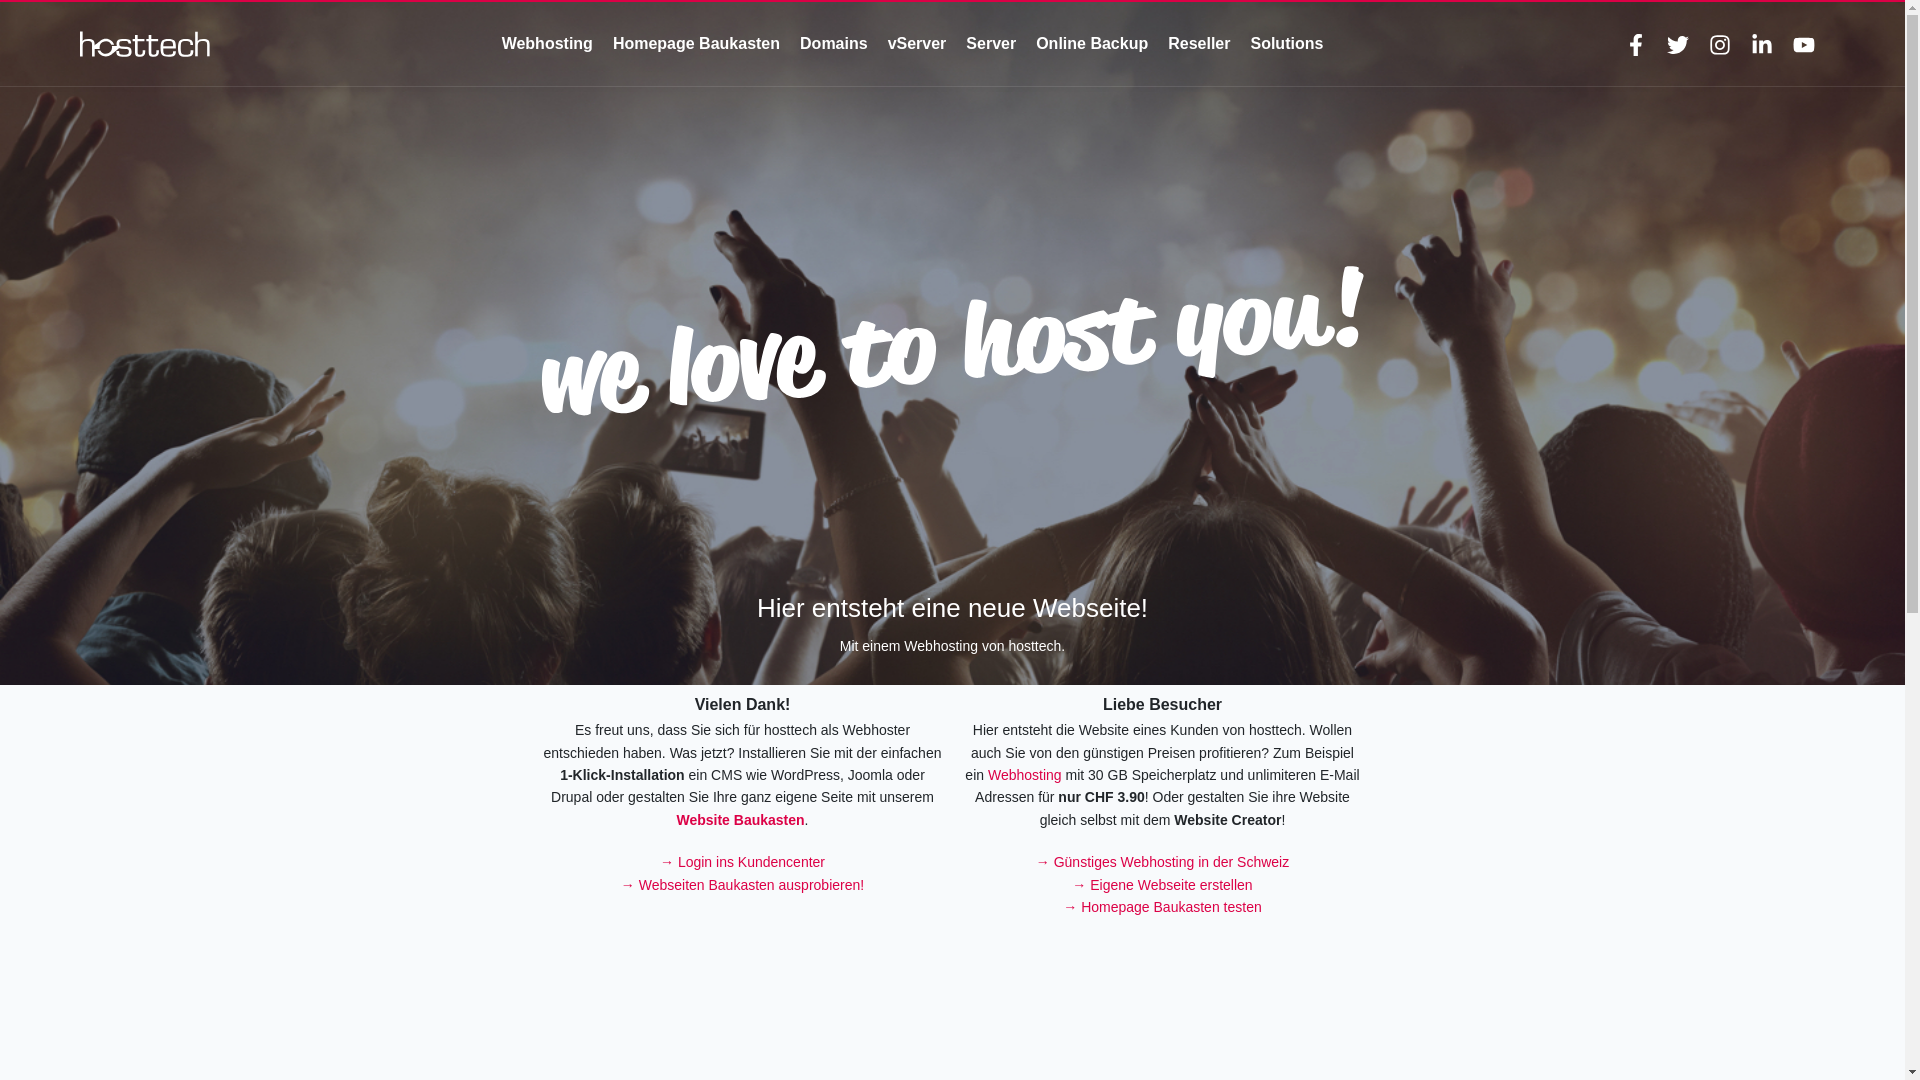 The height and width of the screenshot is (1080, 1920). I want to click on Website Baukasten, so click(740, 820).